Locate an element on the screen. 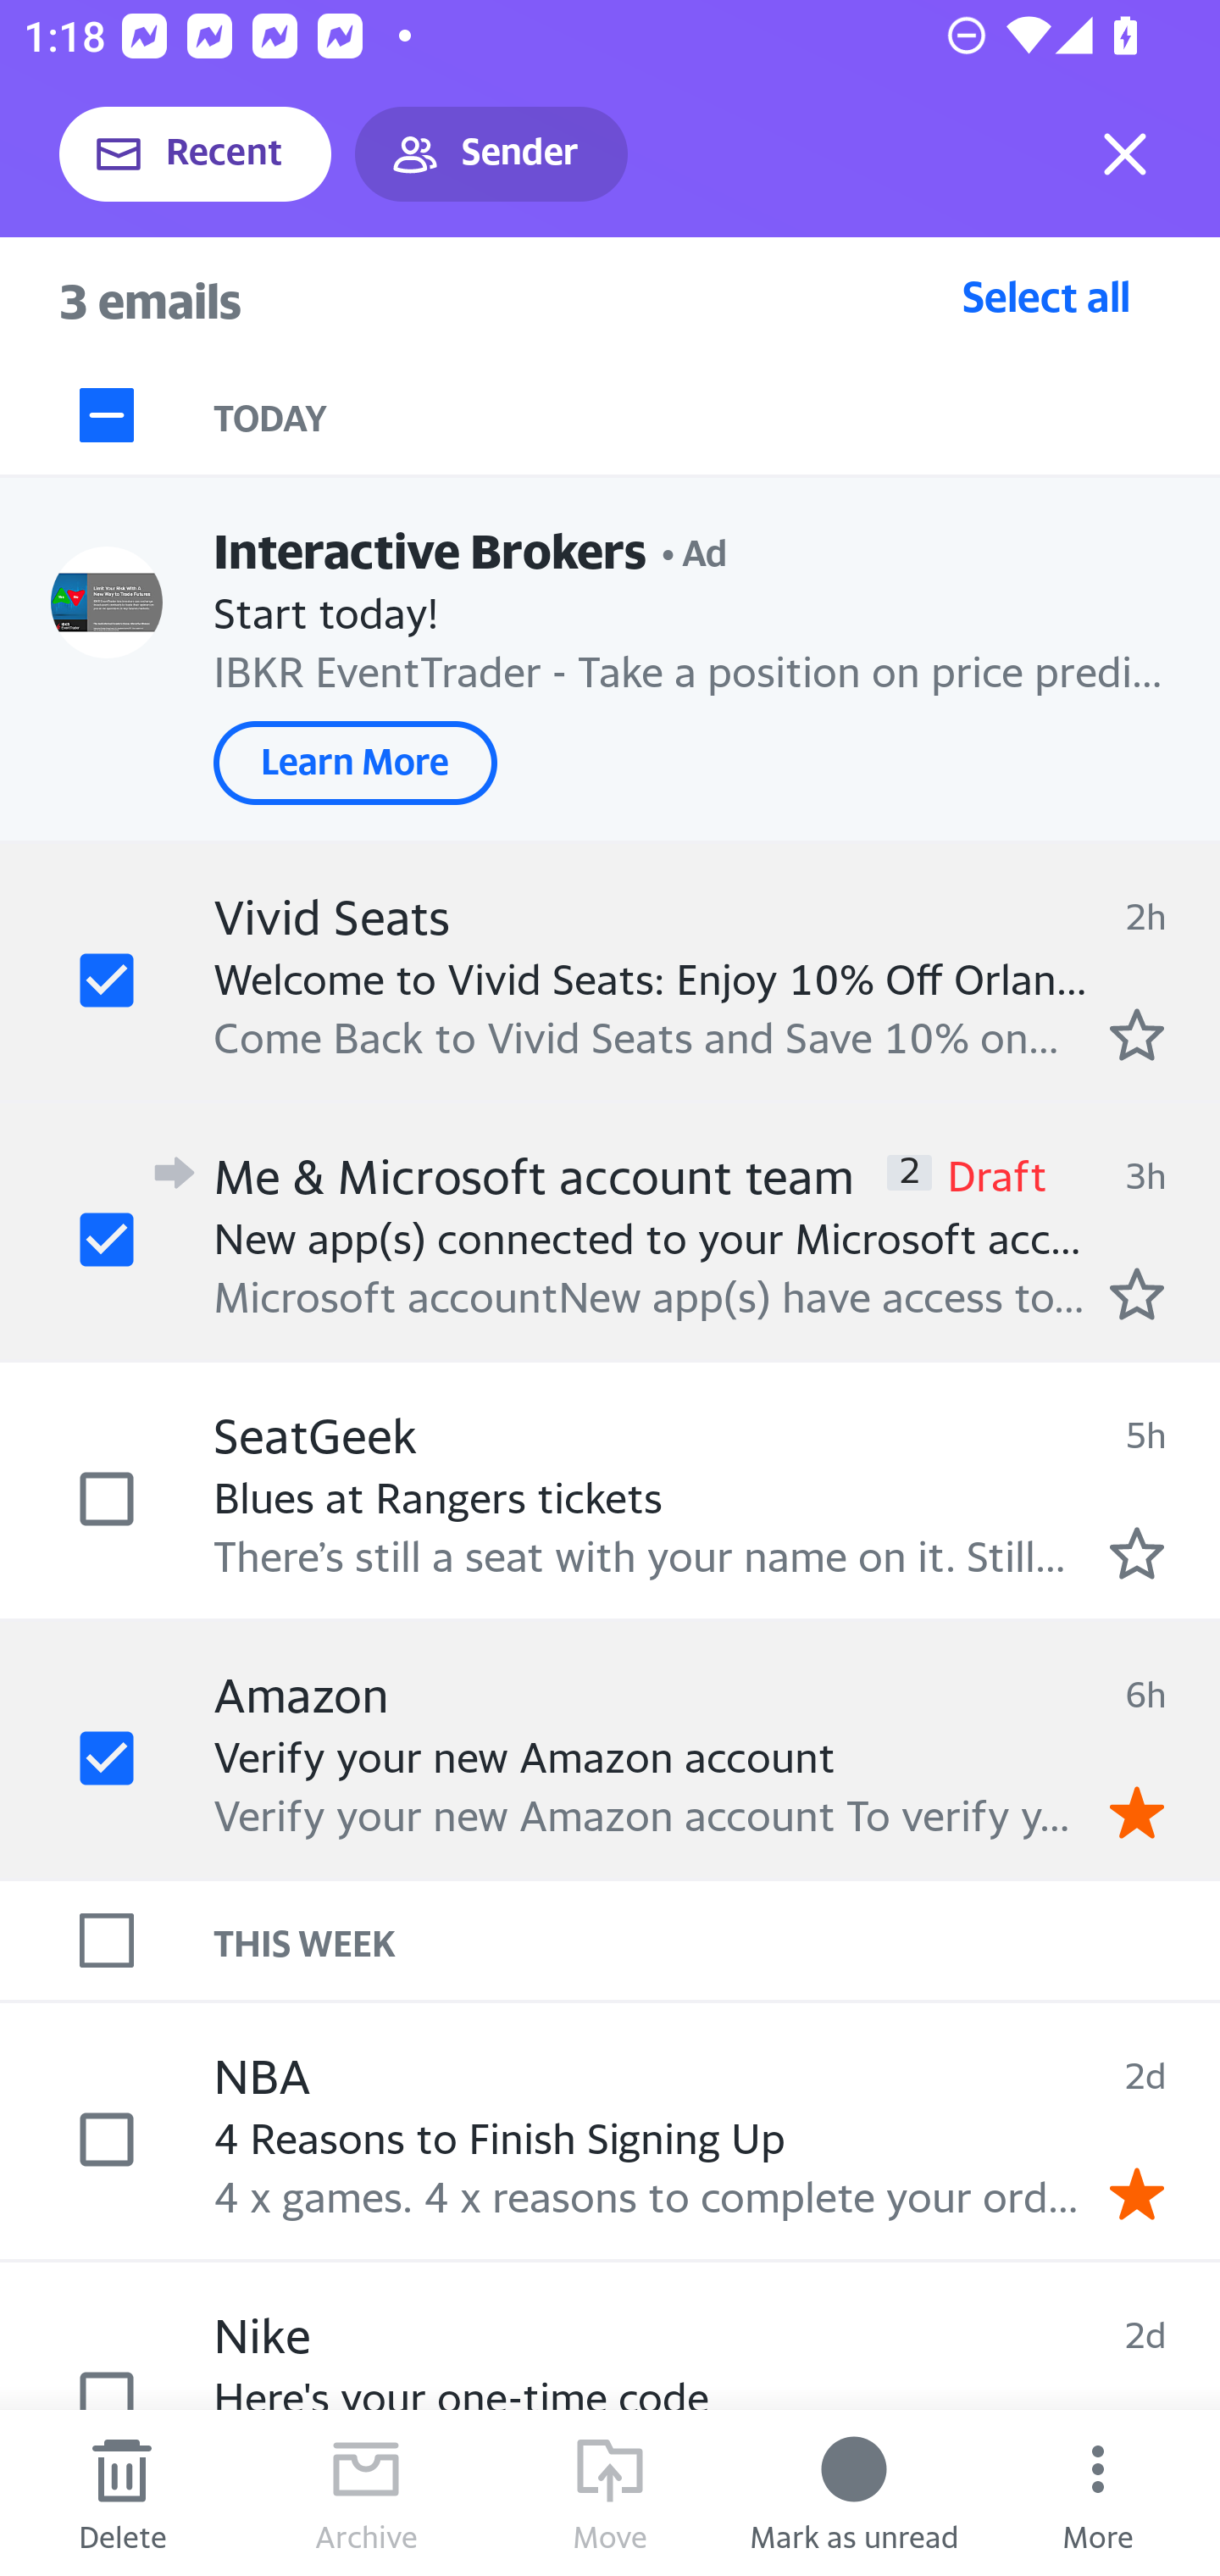 Image resolution: width=1220 pixels, height=2576 pixels. Exit selection mode is located at coordinates (1125, 154).